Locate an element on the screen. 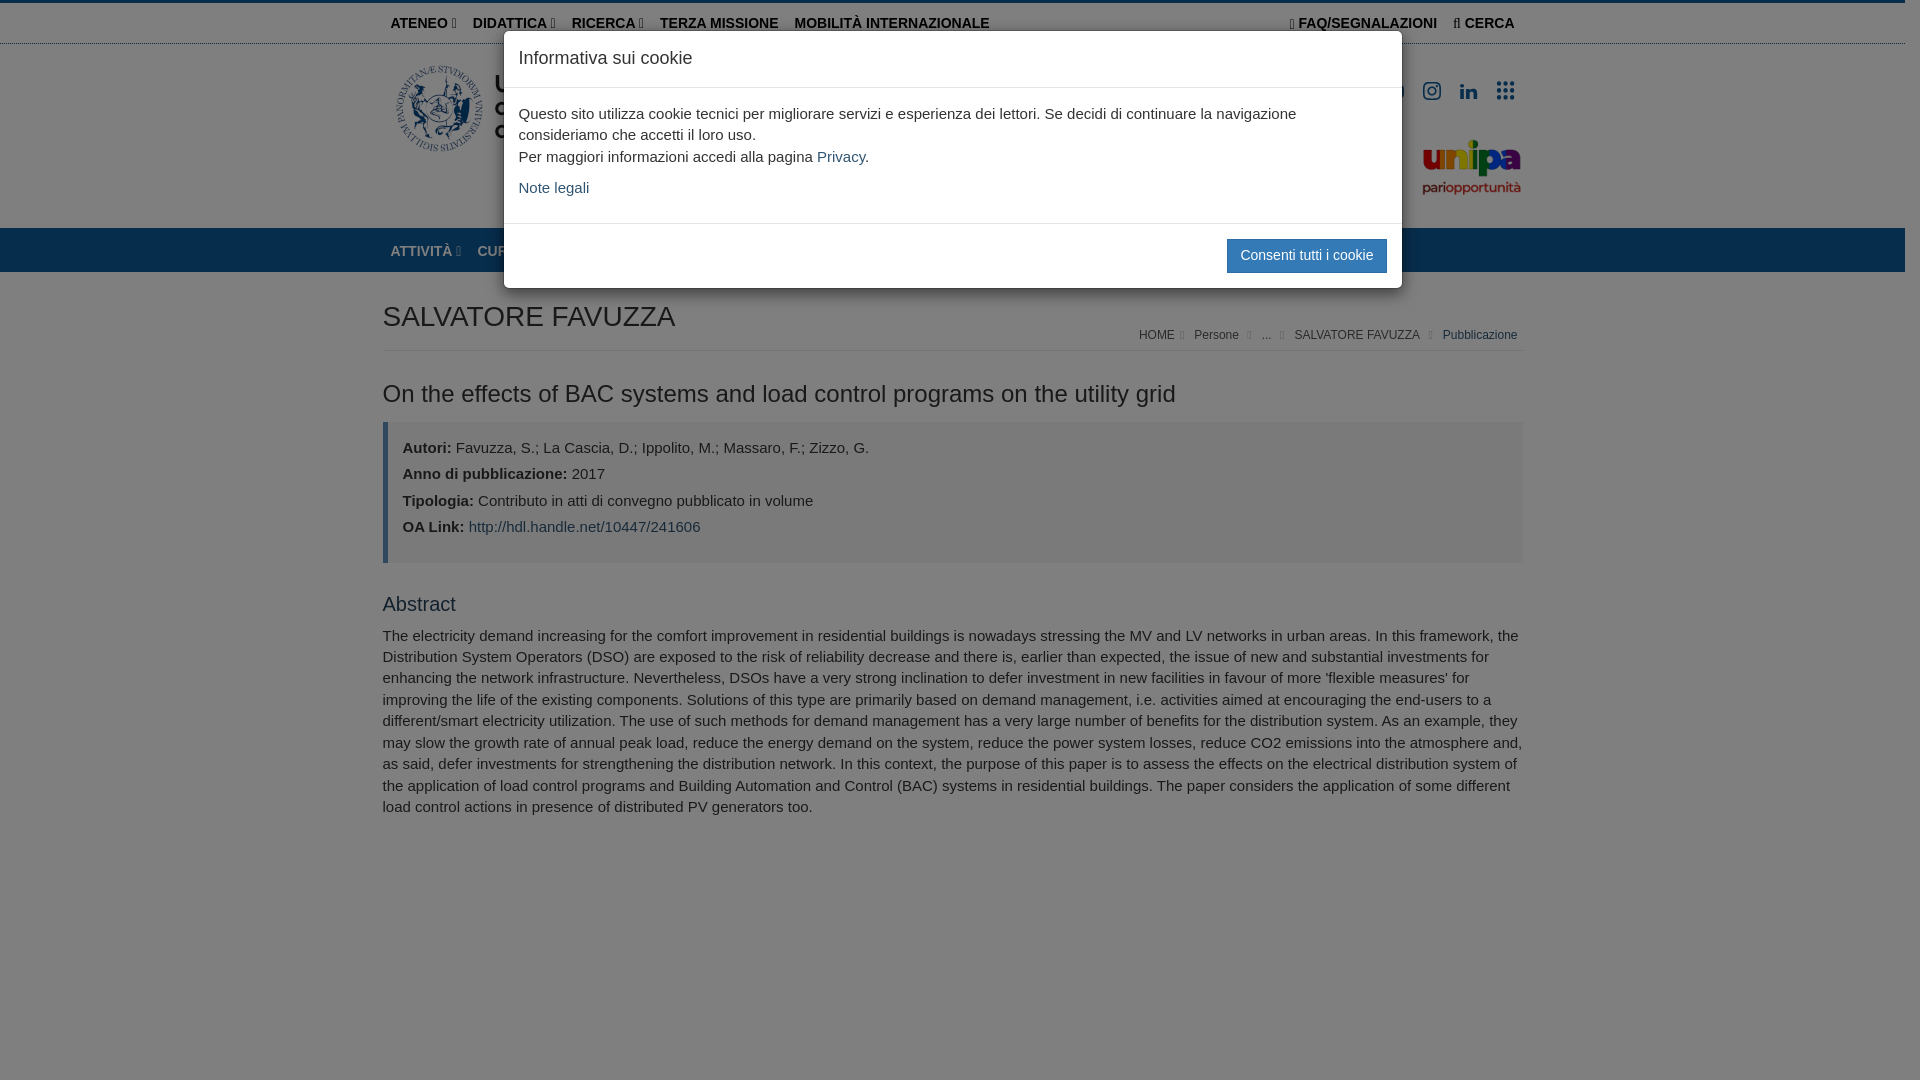  DIDATTICA  is located at coordinates (514, 23).